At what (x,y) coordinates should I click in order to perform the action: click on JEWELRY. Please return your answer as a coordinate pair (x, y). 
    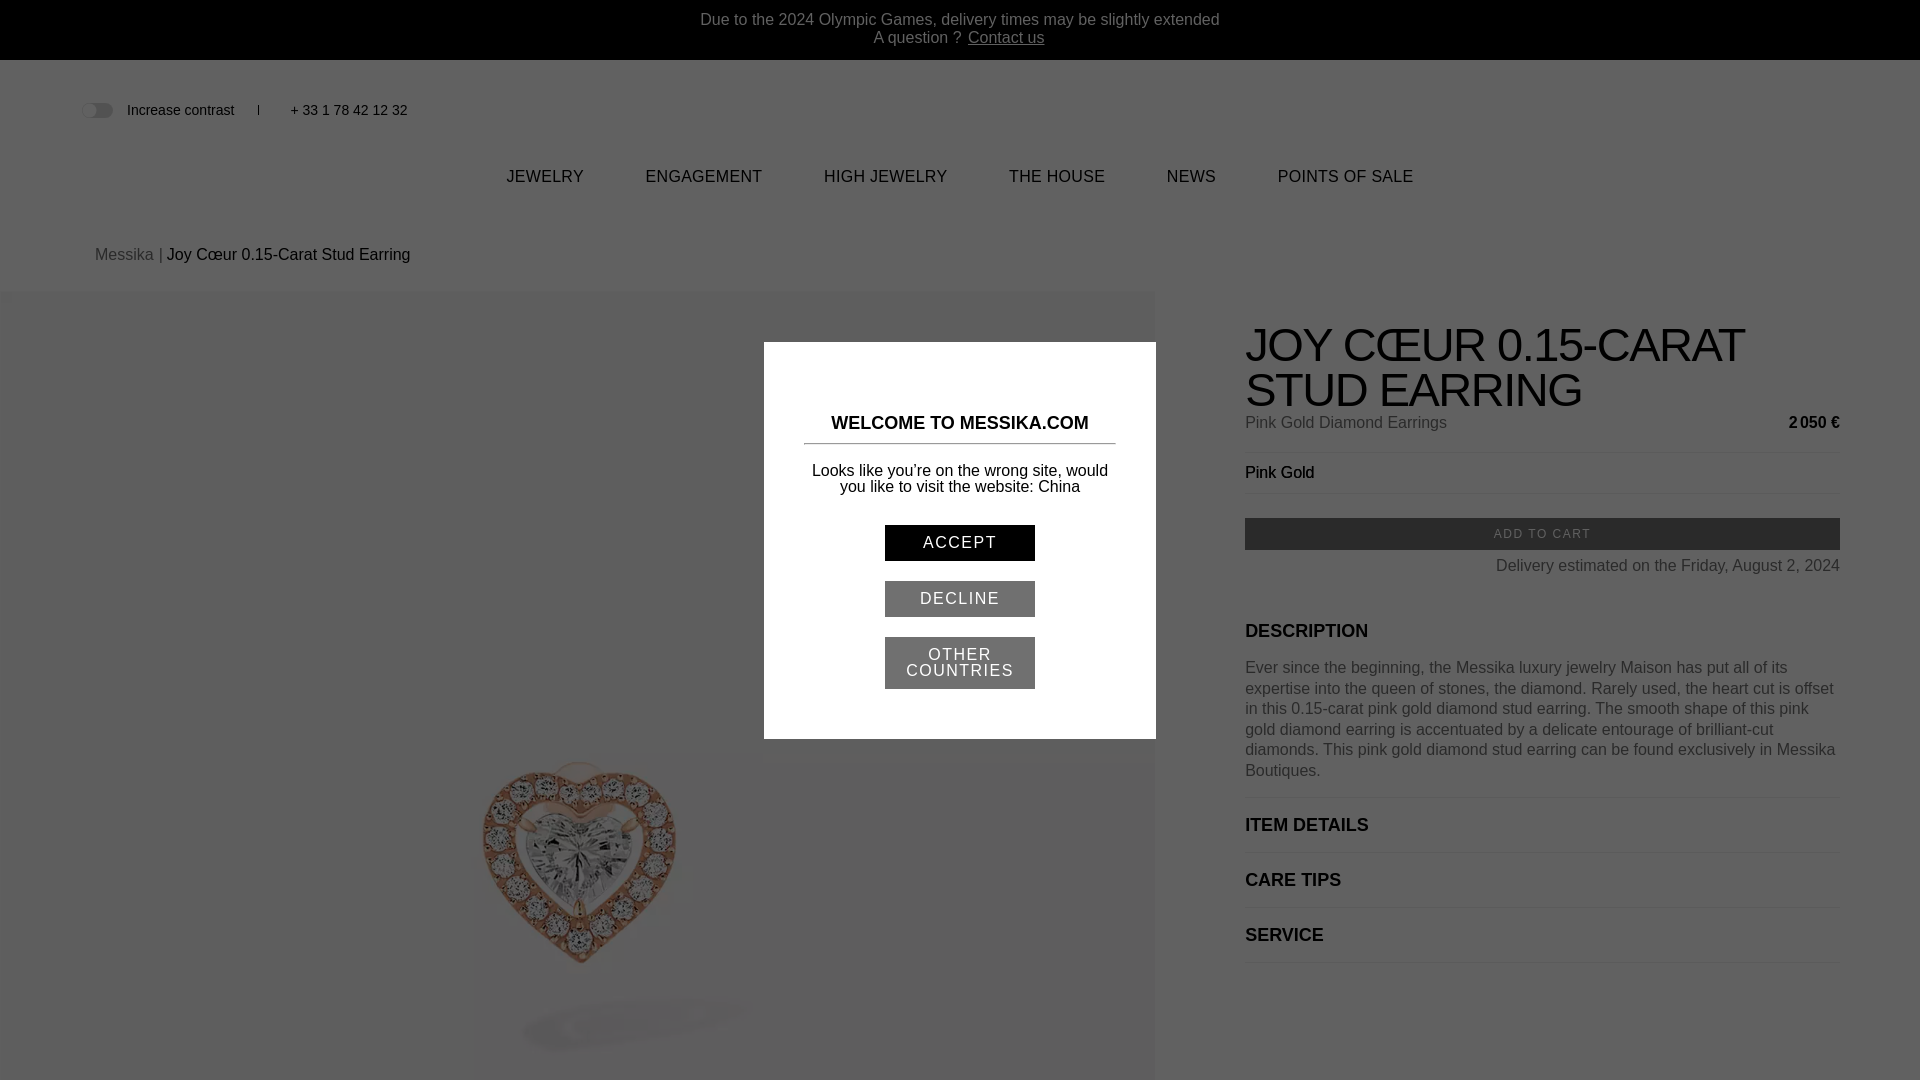
    Looking at the image, I should click on (544, 188).